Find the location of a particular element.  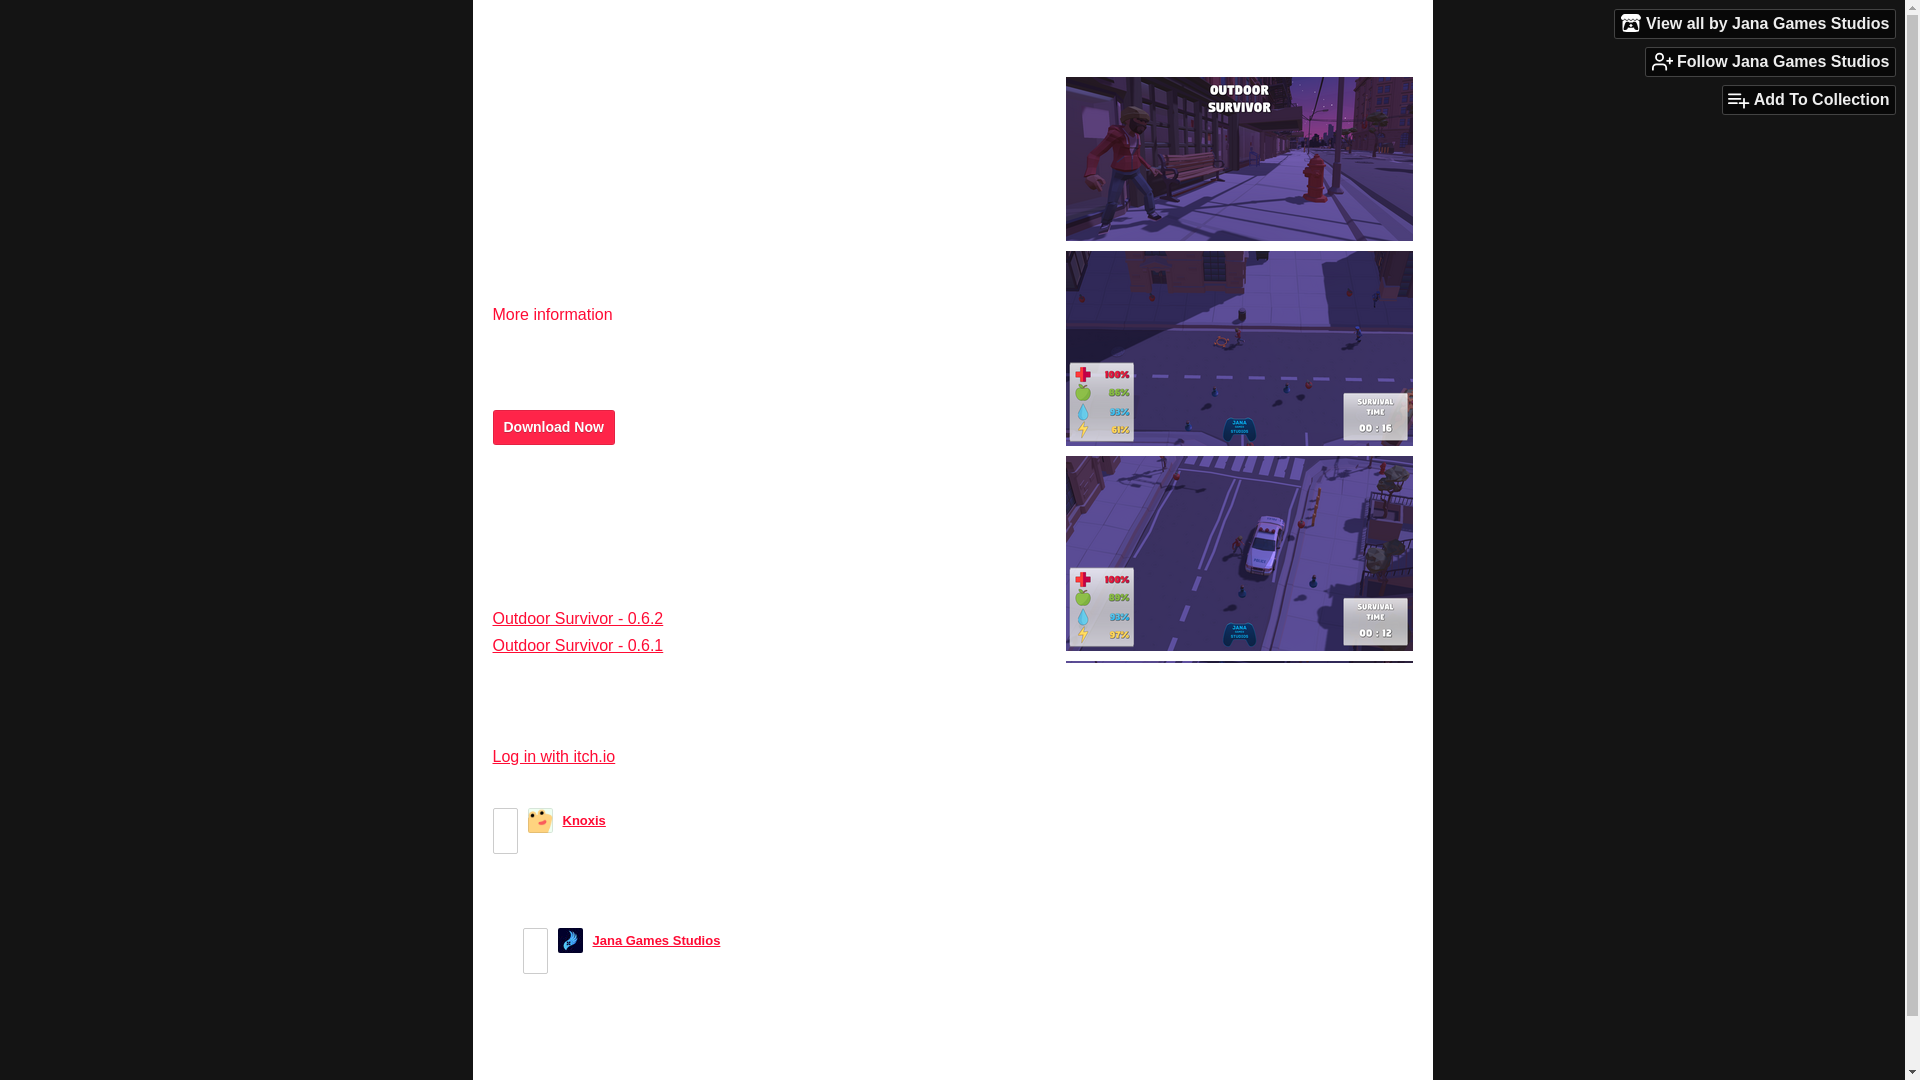

Vote up is located at coordinates (504, 819).